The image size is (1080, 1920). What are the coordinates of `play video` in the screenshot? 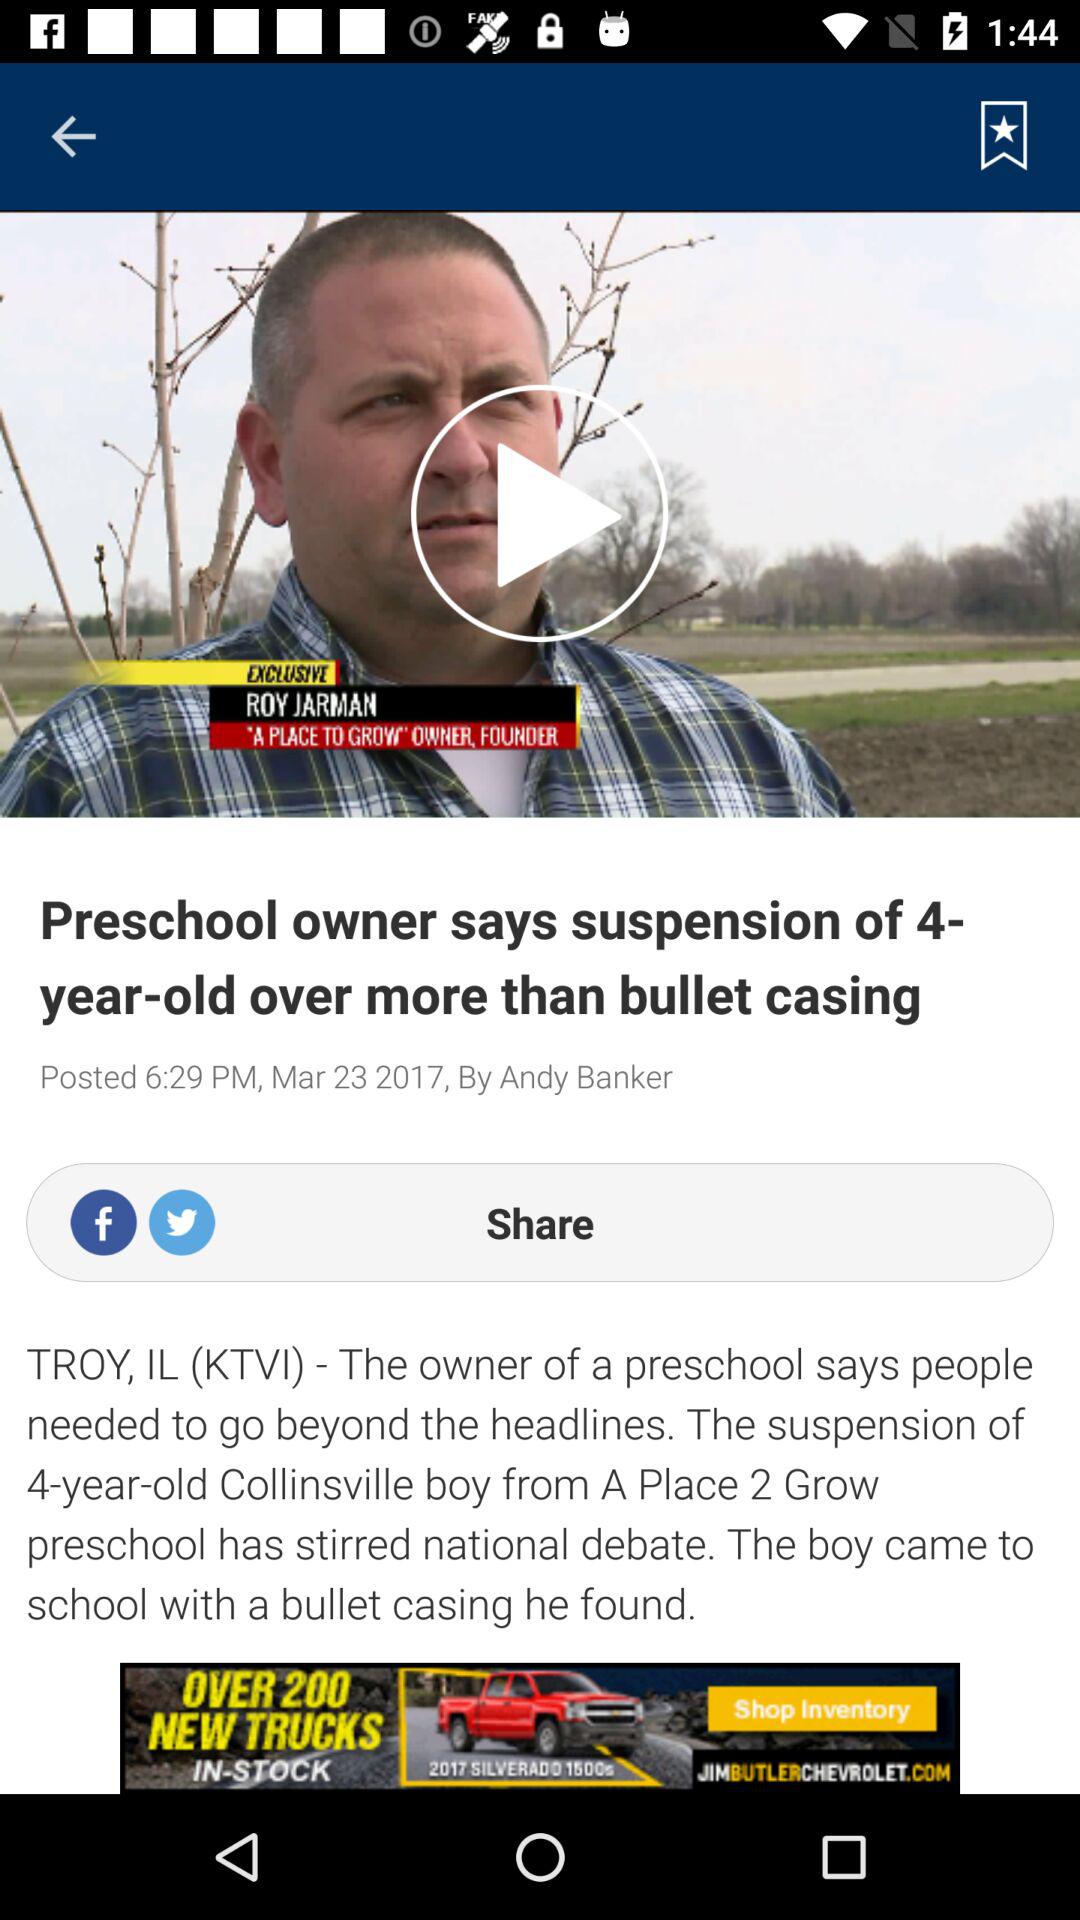 It's located at (540, 513).